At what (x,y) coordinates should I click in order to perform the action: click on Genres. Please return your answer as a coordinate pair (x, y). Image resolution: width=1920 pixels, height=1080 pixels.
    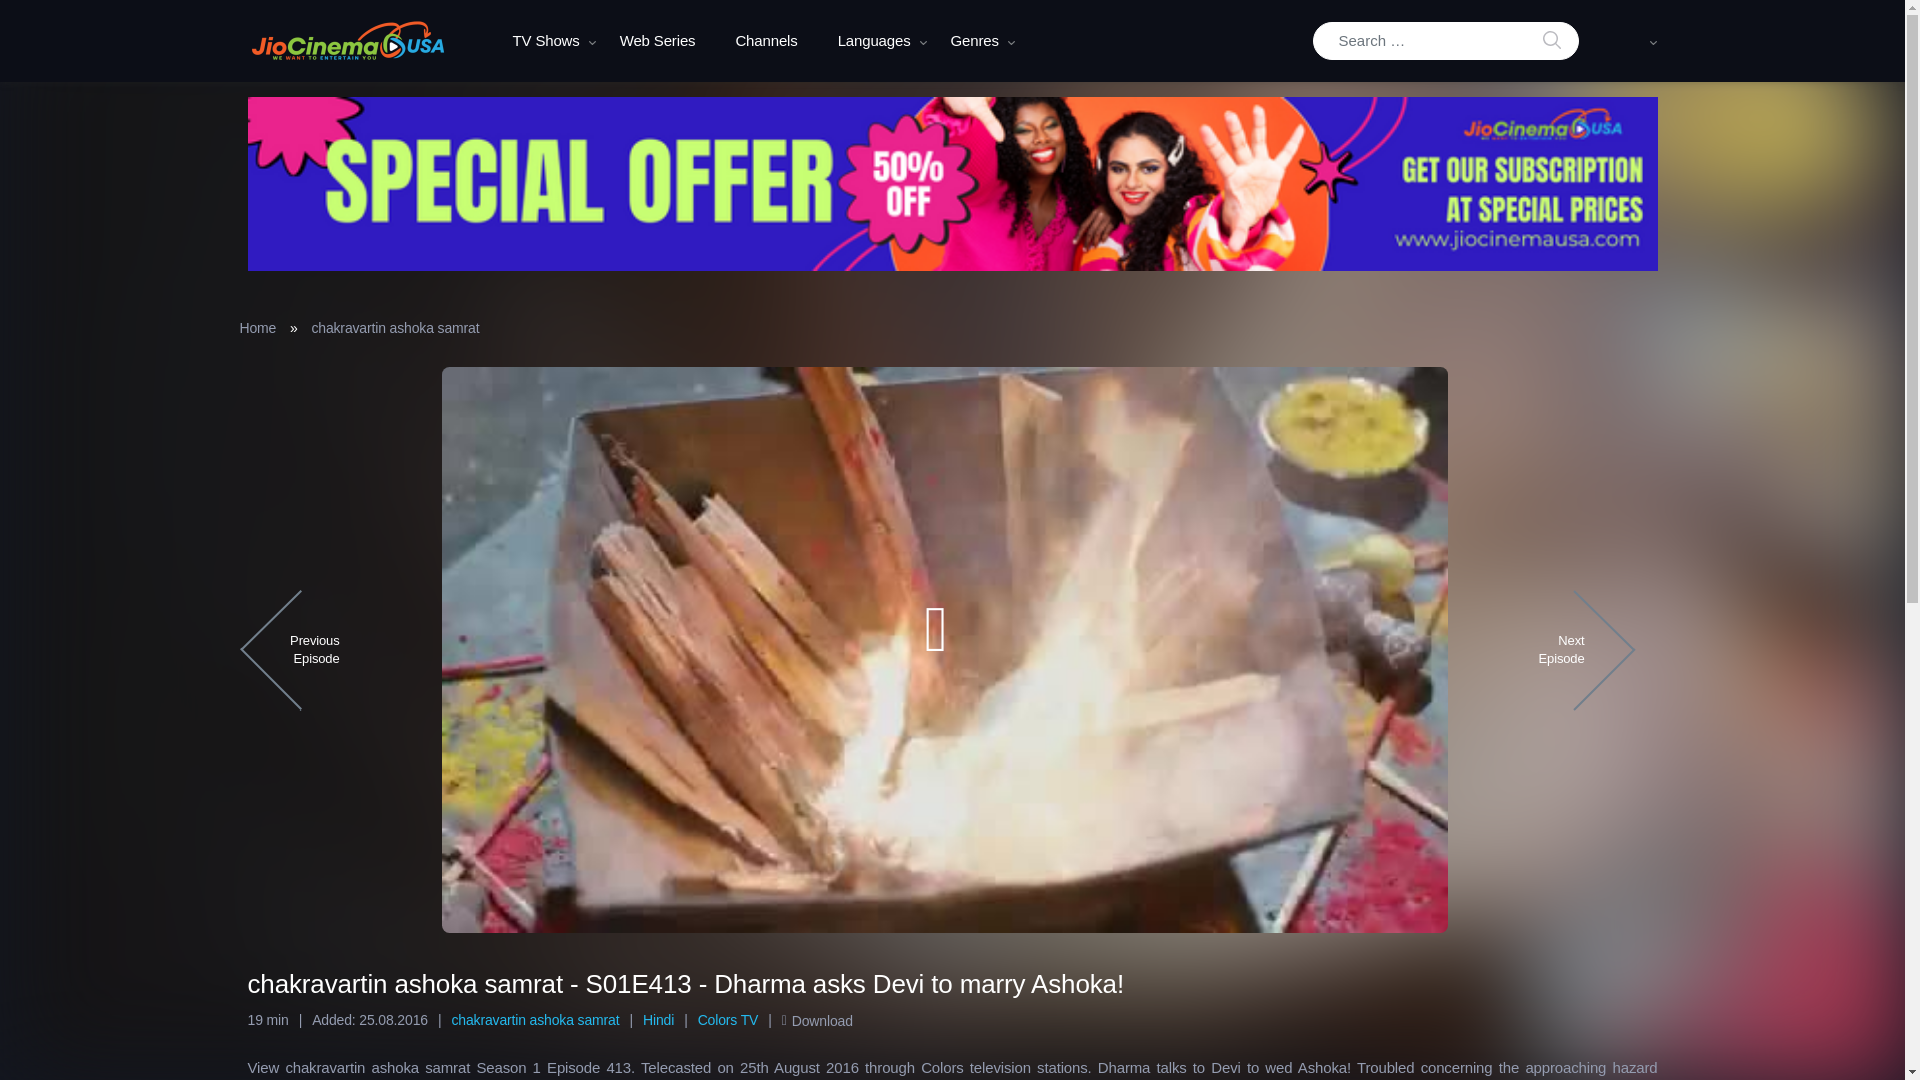
    Looking at the image, I should click on (975, 41).